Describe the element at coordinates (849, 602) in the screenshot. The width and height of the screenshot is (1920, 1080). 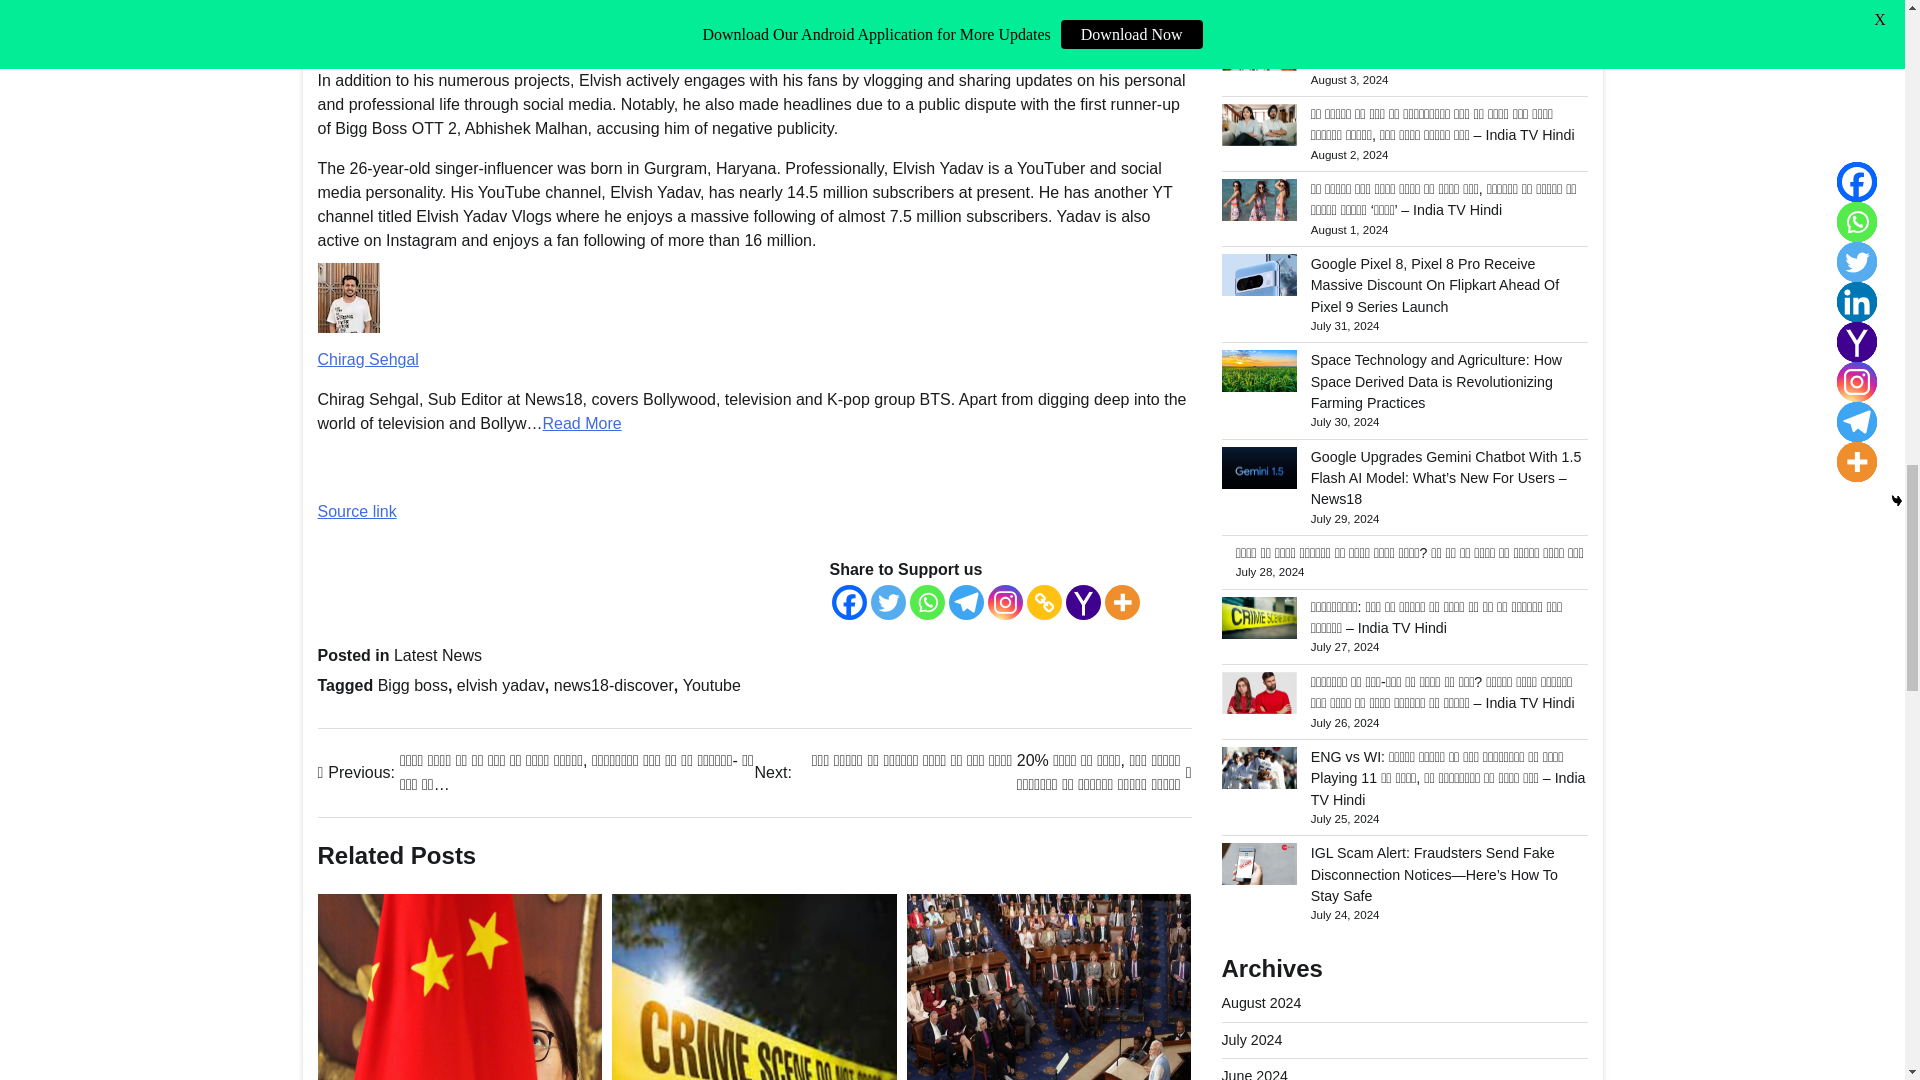
I see `Facebook` at that location.